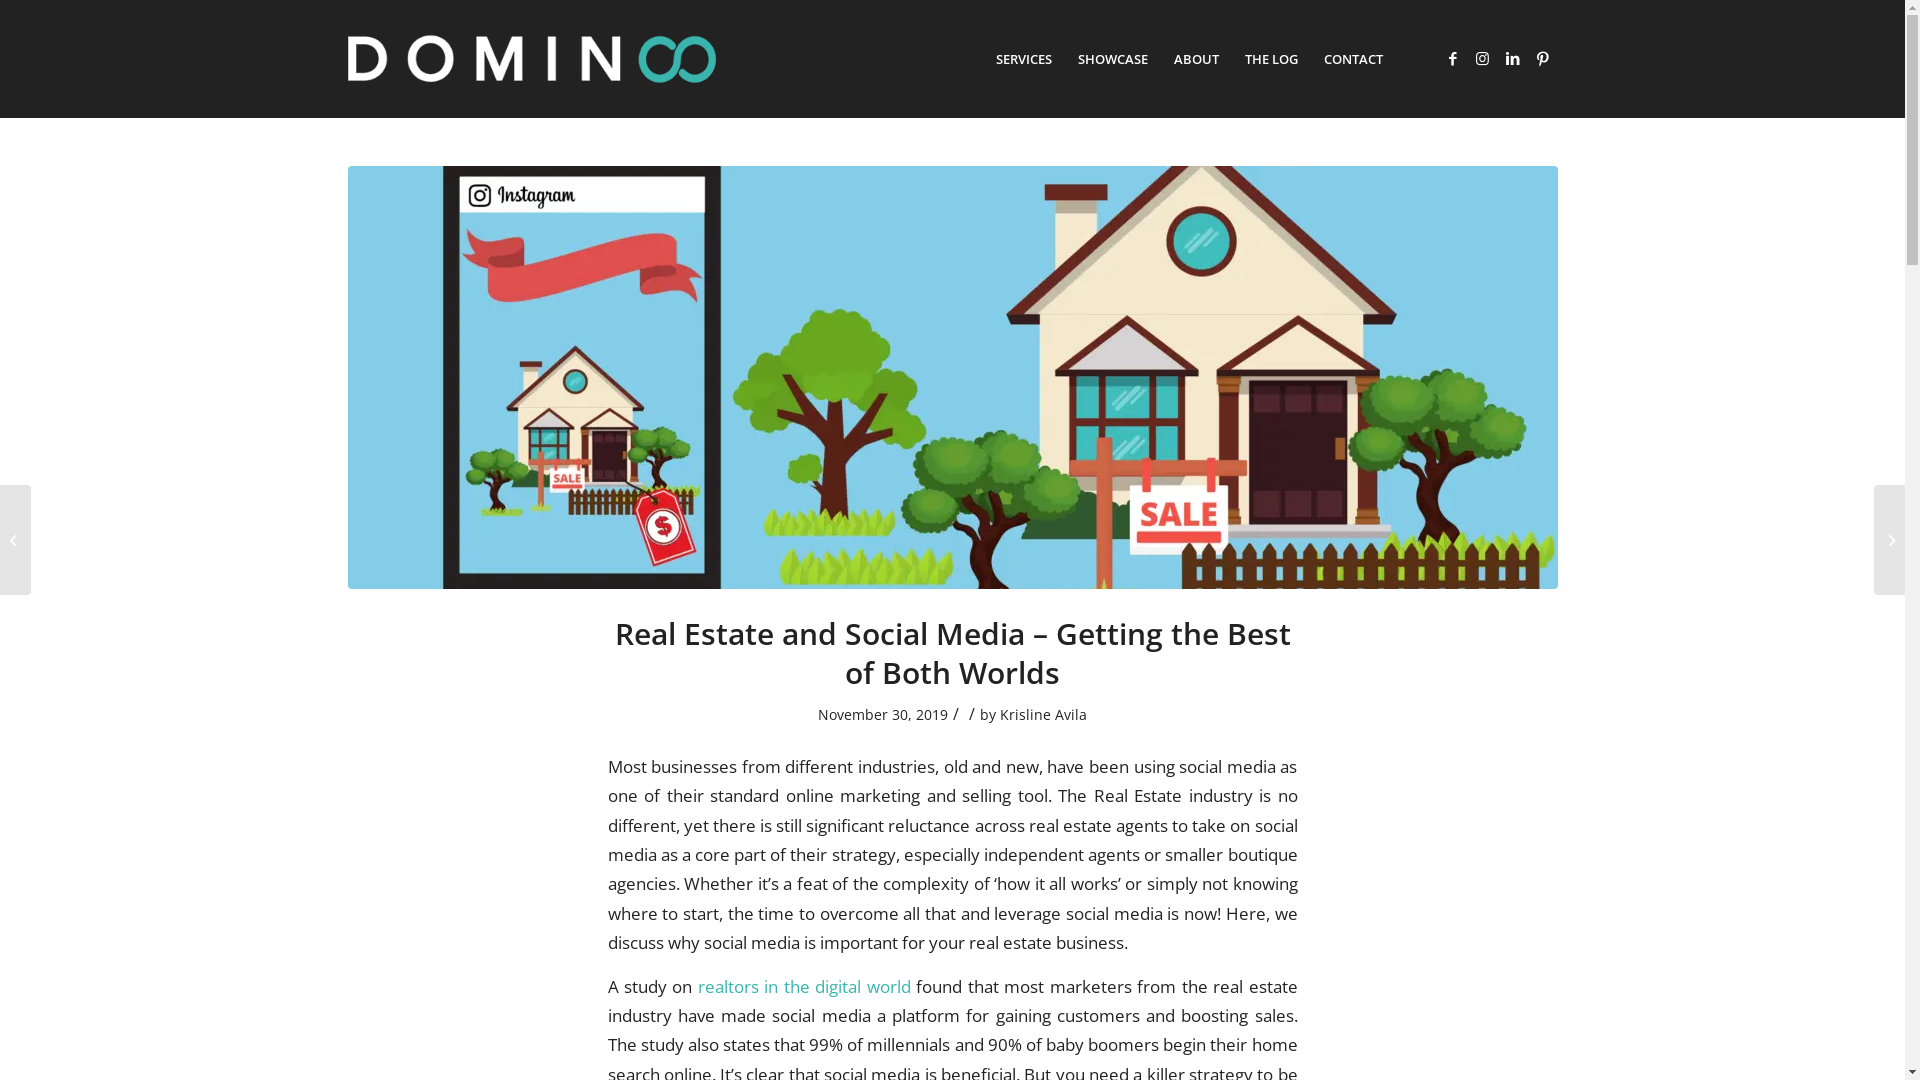 Image resolution: width=1920 pixels, height=1080 pixels. I want to click on CONTACT, so click(1352, 59).